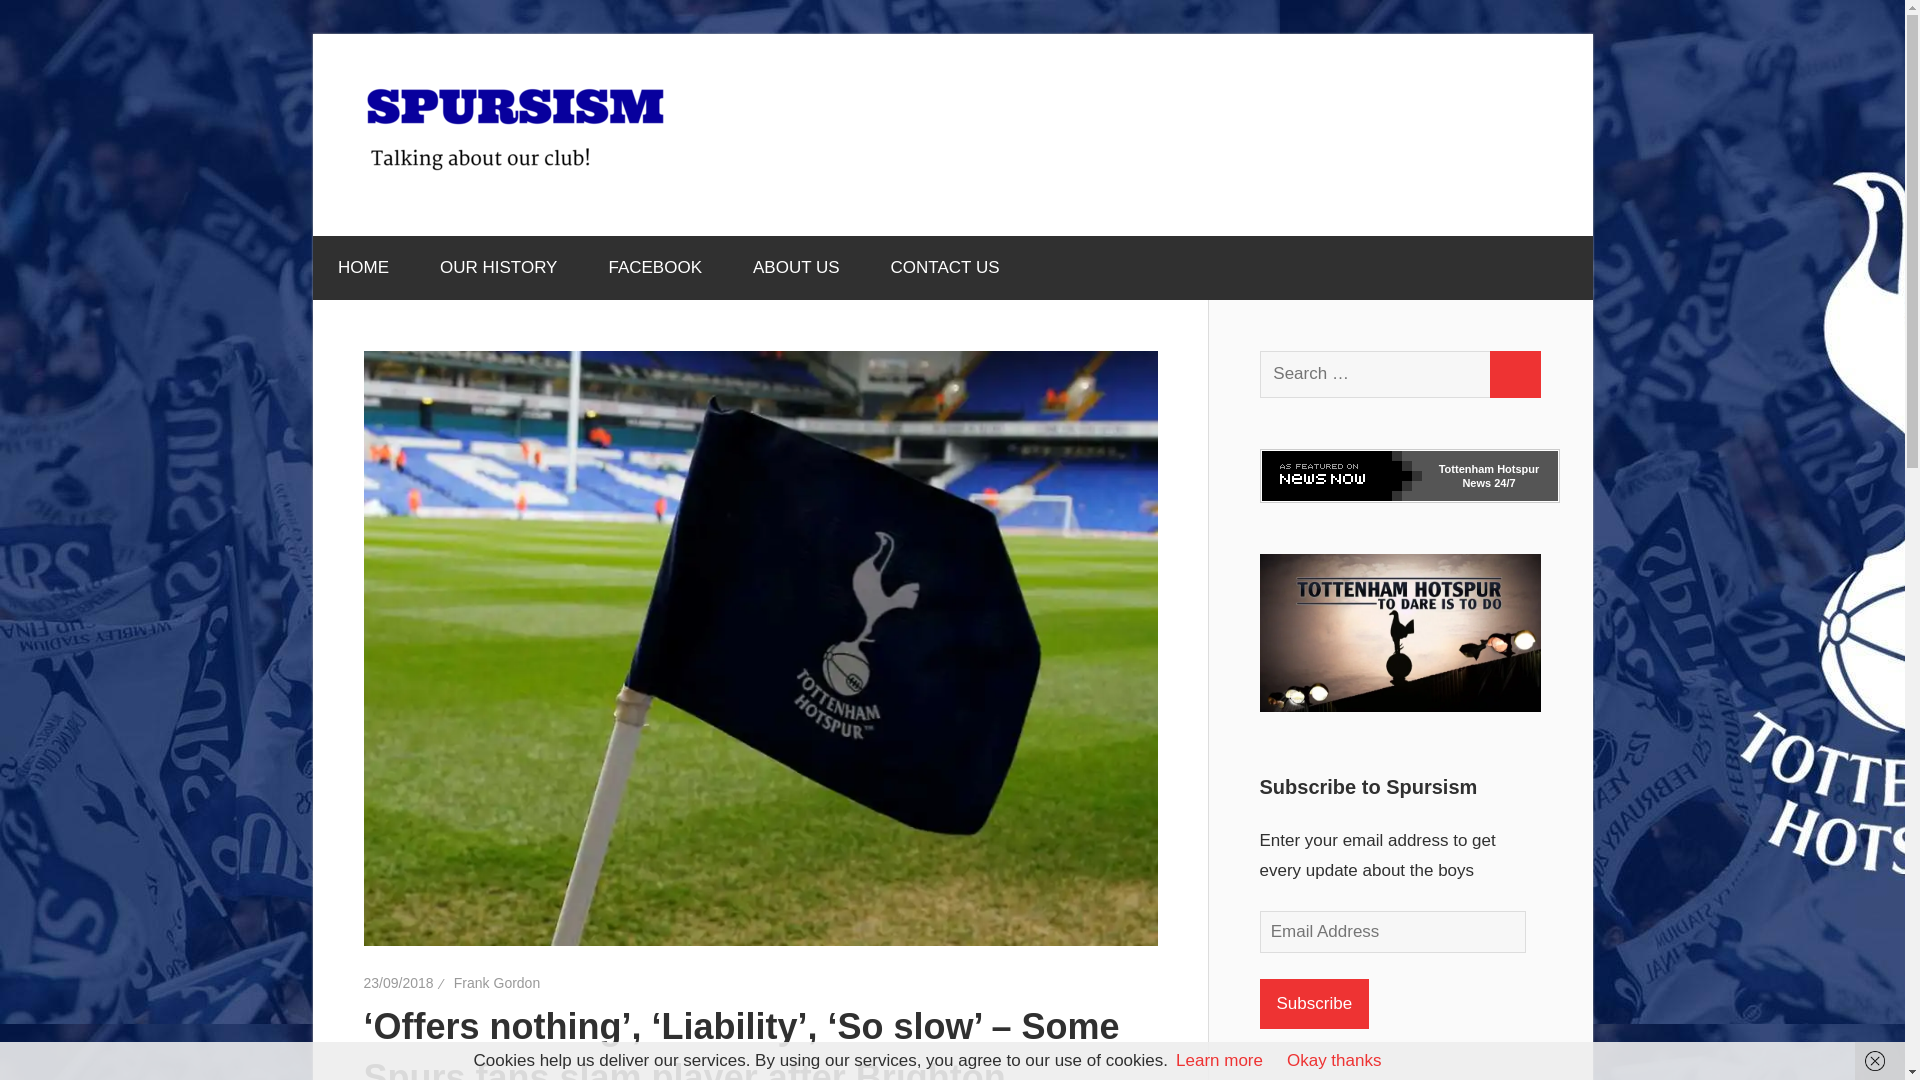 The width and height of the screenshot is (1920, 1080). What do you see at coordinates (655, 268) in the screenshot?
I see `FACEBOOK` at bounding box center [655, 268].